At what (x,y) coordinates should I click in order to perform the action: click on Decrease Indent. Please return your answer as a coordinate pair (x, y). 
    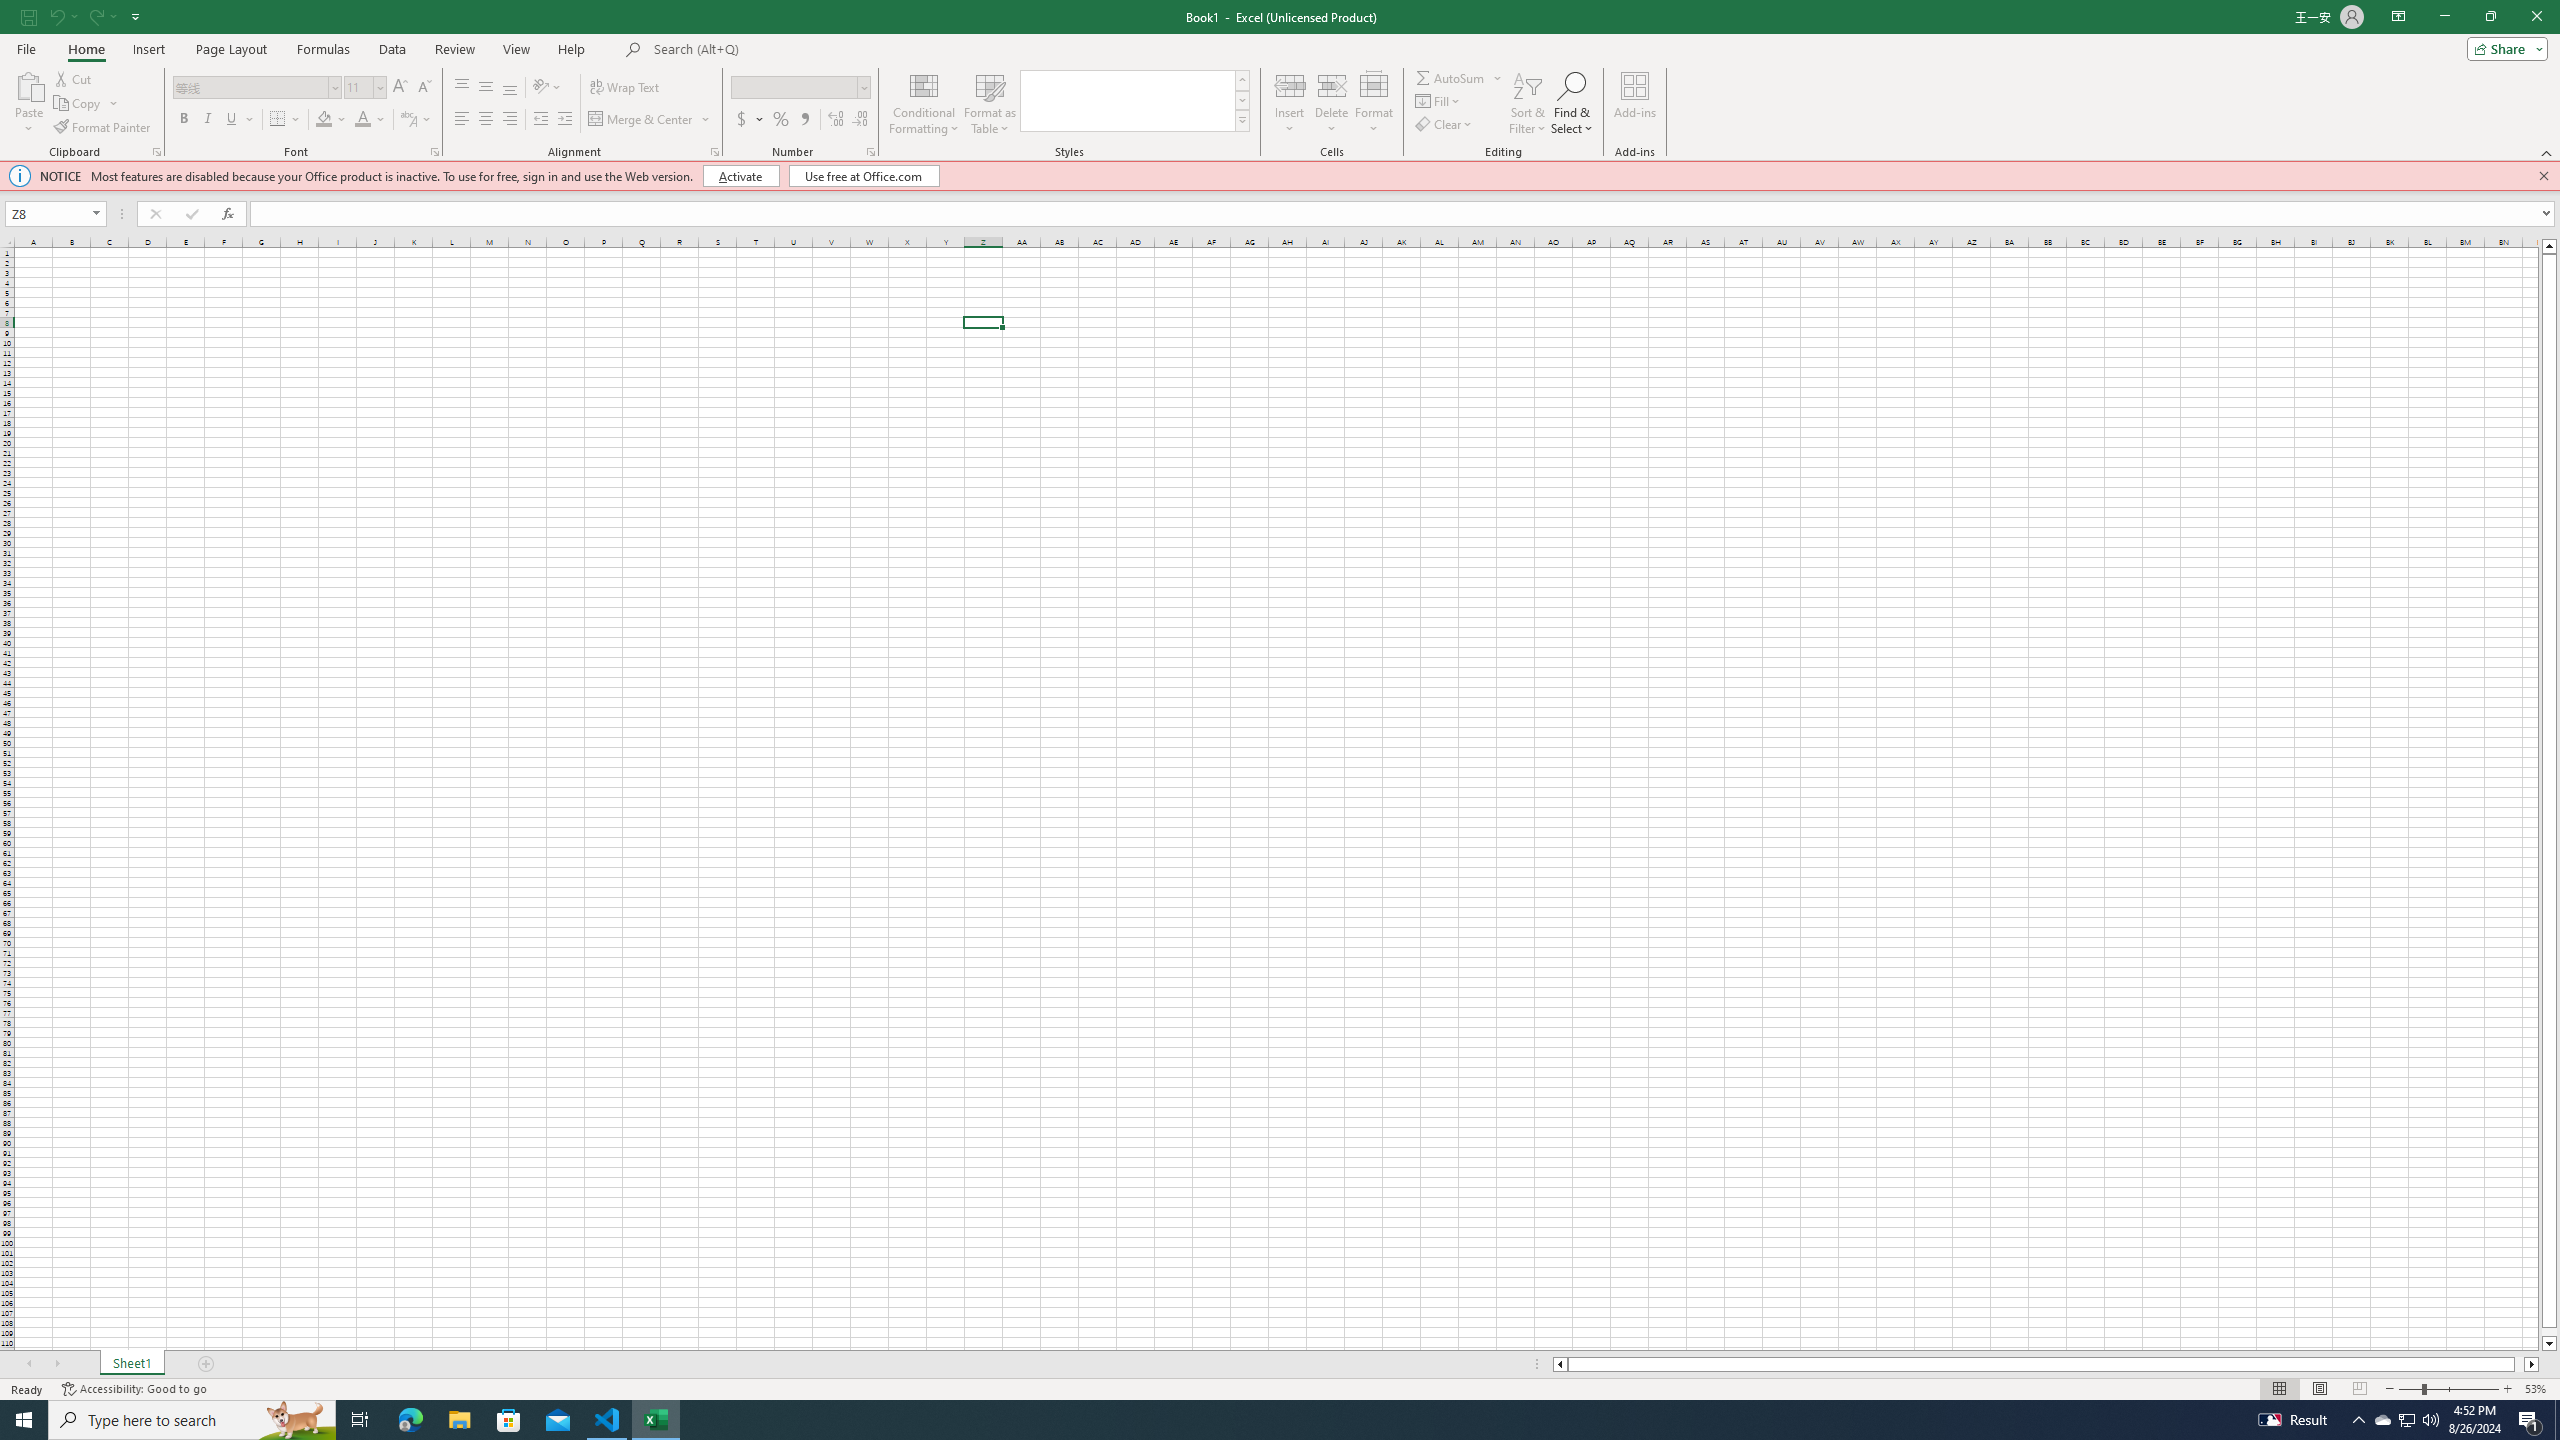
    Looking at the image, I should click on (540, 120).